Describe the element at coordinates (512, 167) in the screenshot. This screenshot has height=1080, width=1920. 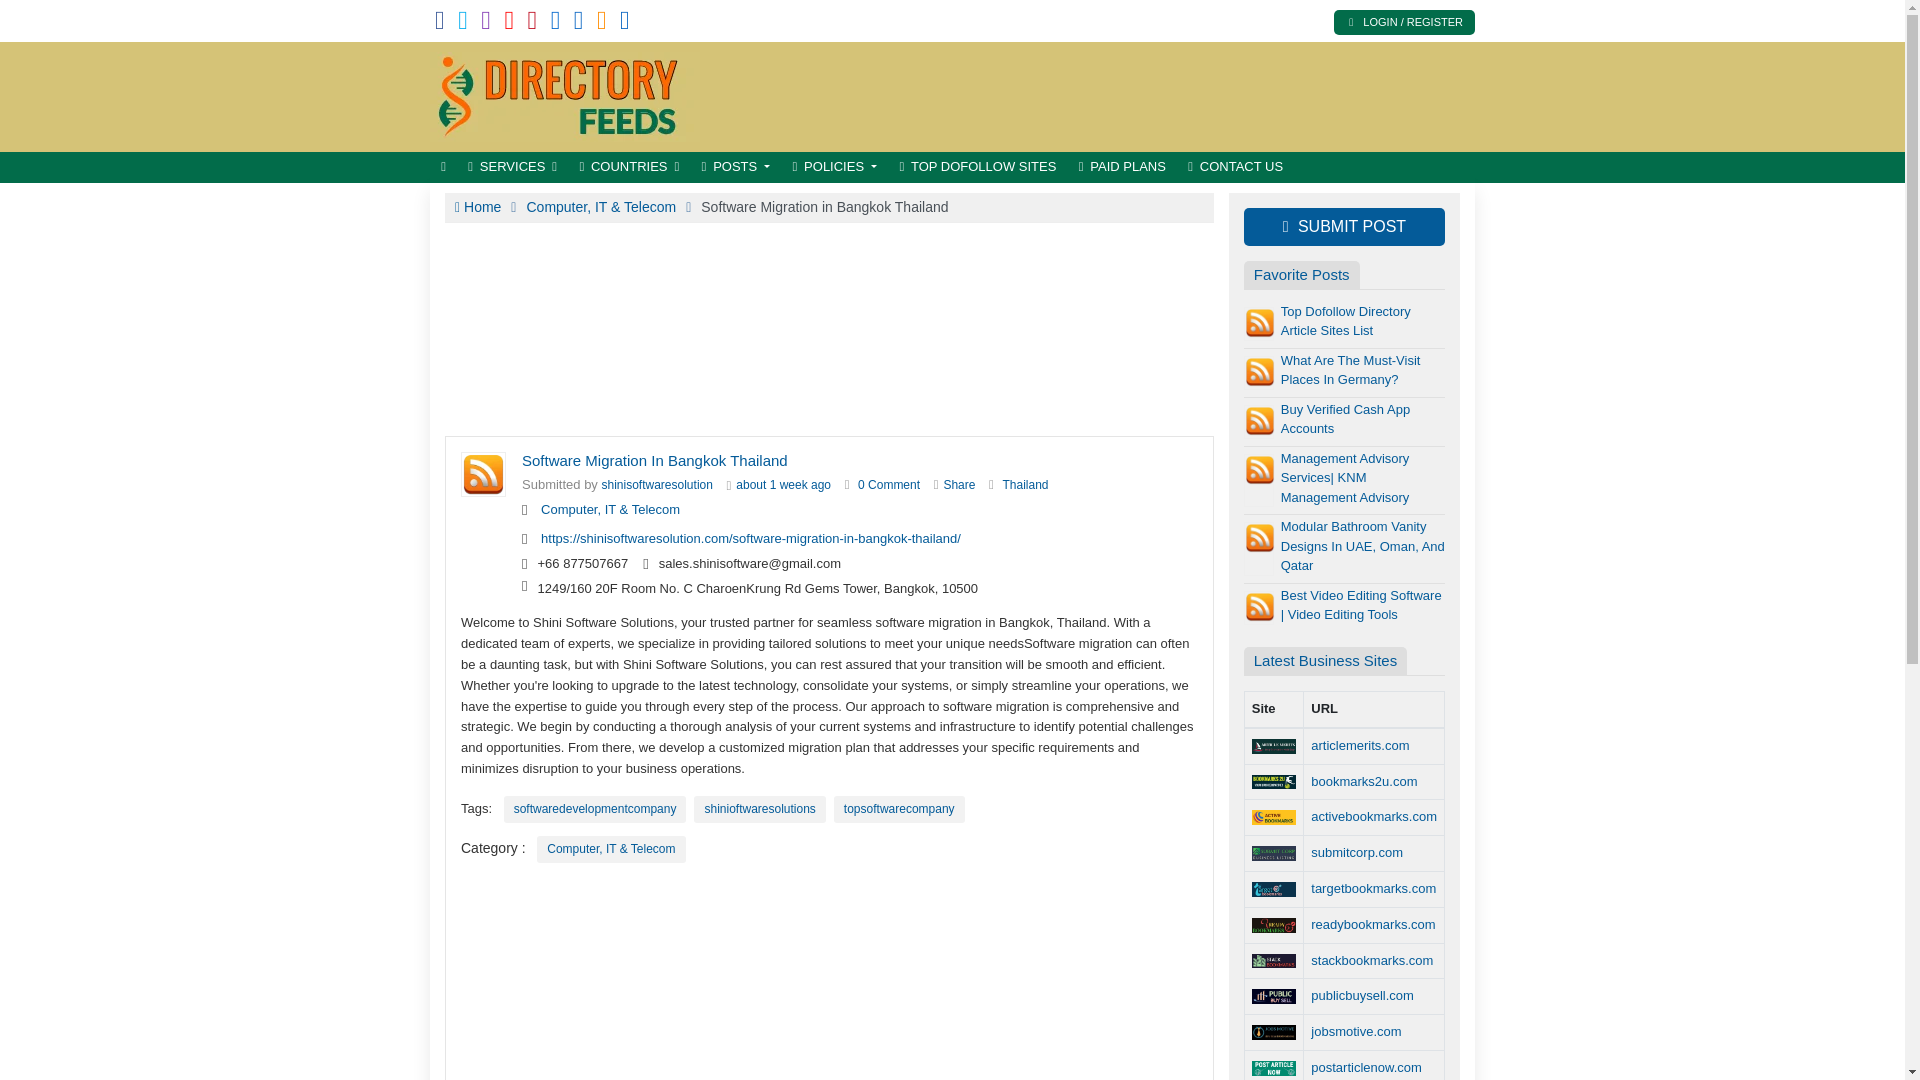
I see `SERVICES` at that location.